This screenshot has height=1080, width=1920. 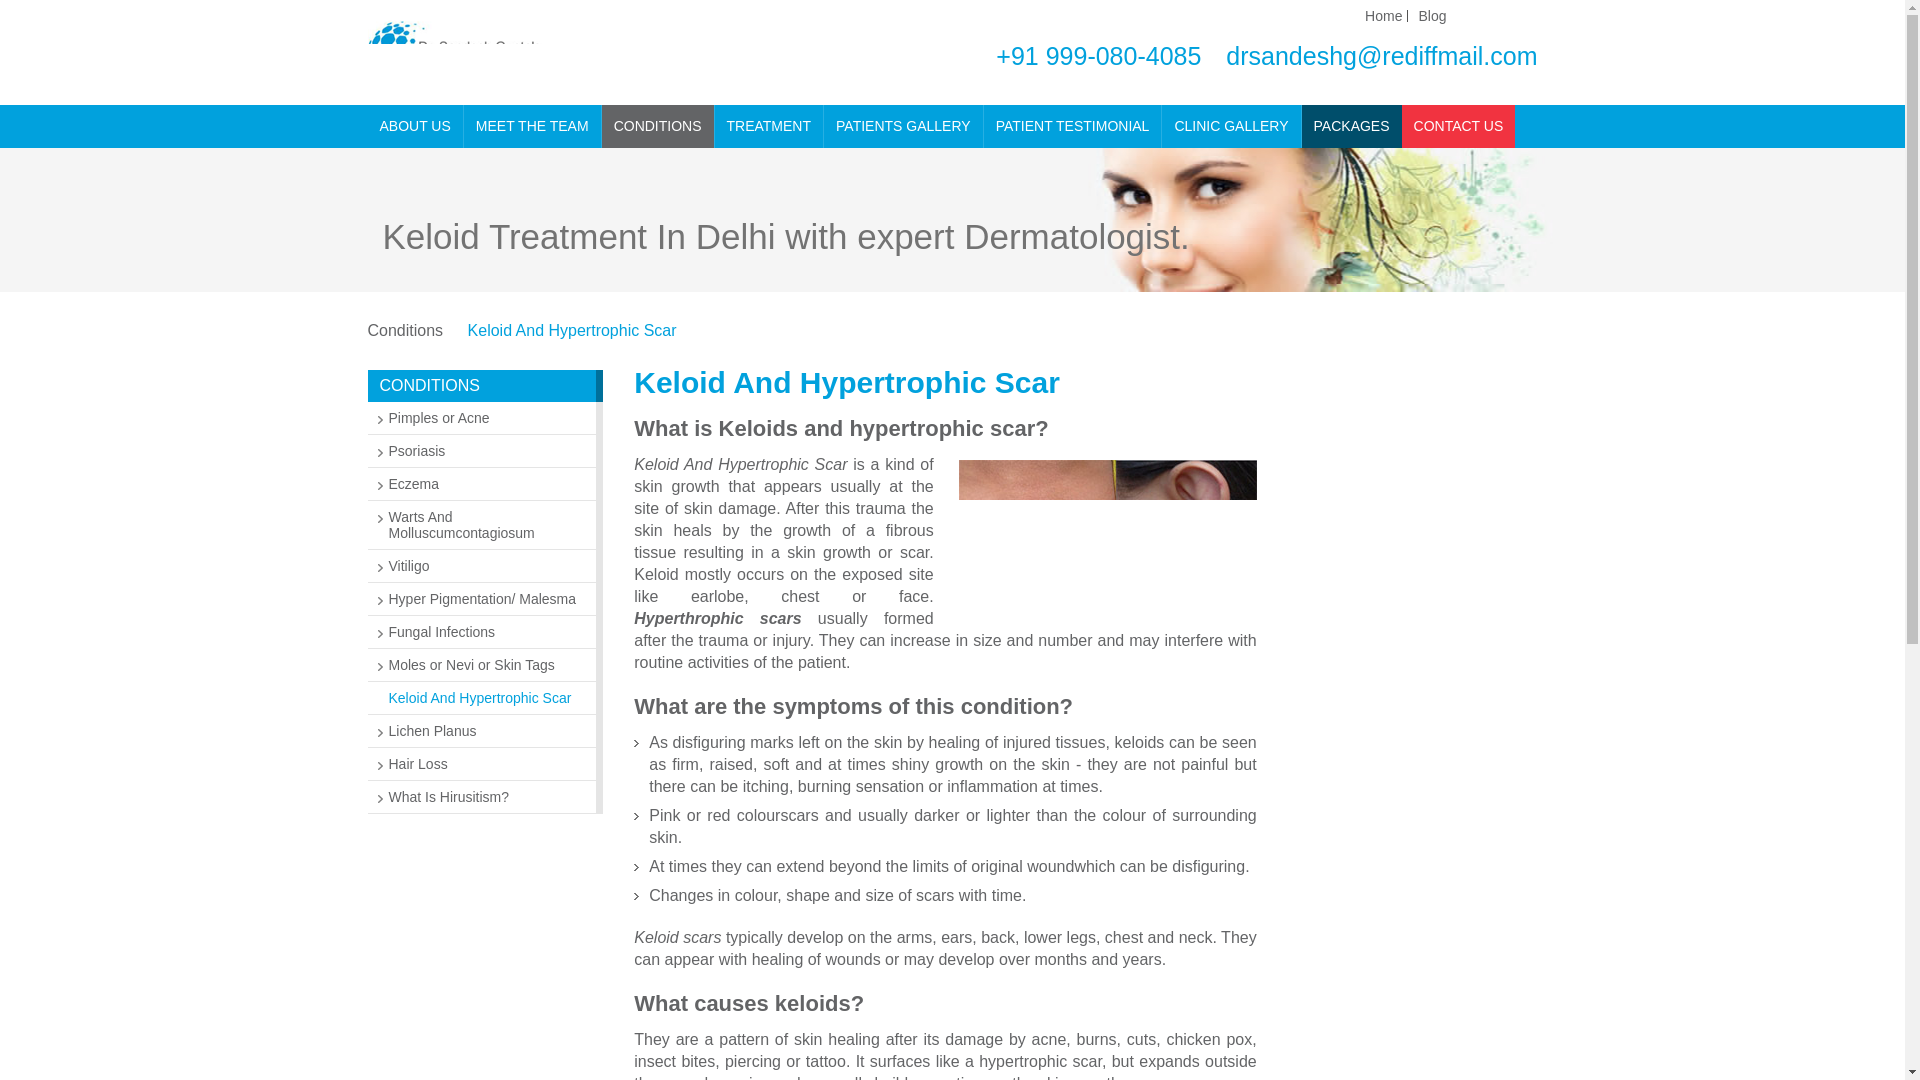 I want to click on Blog, so click(x=1432, y=15).